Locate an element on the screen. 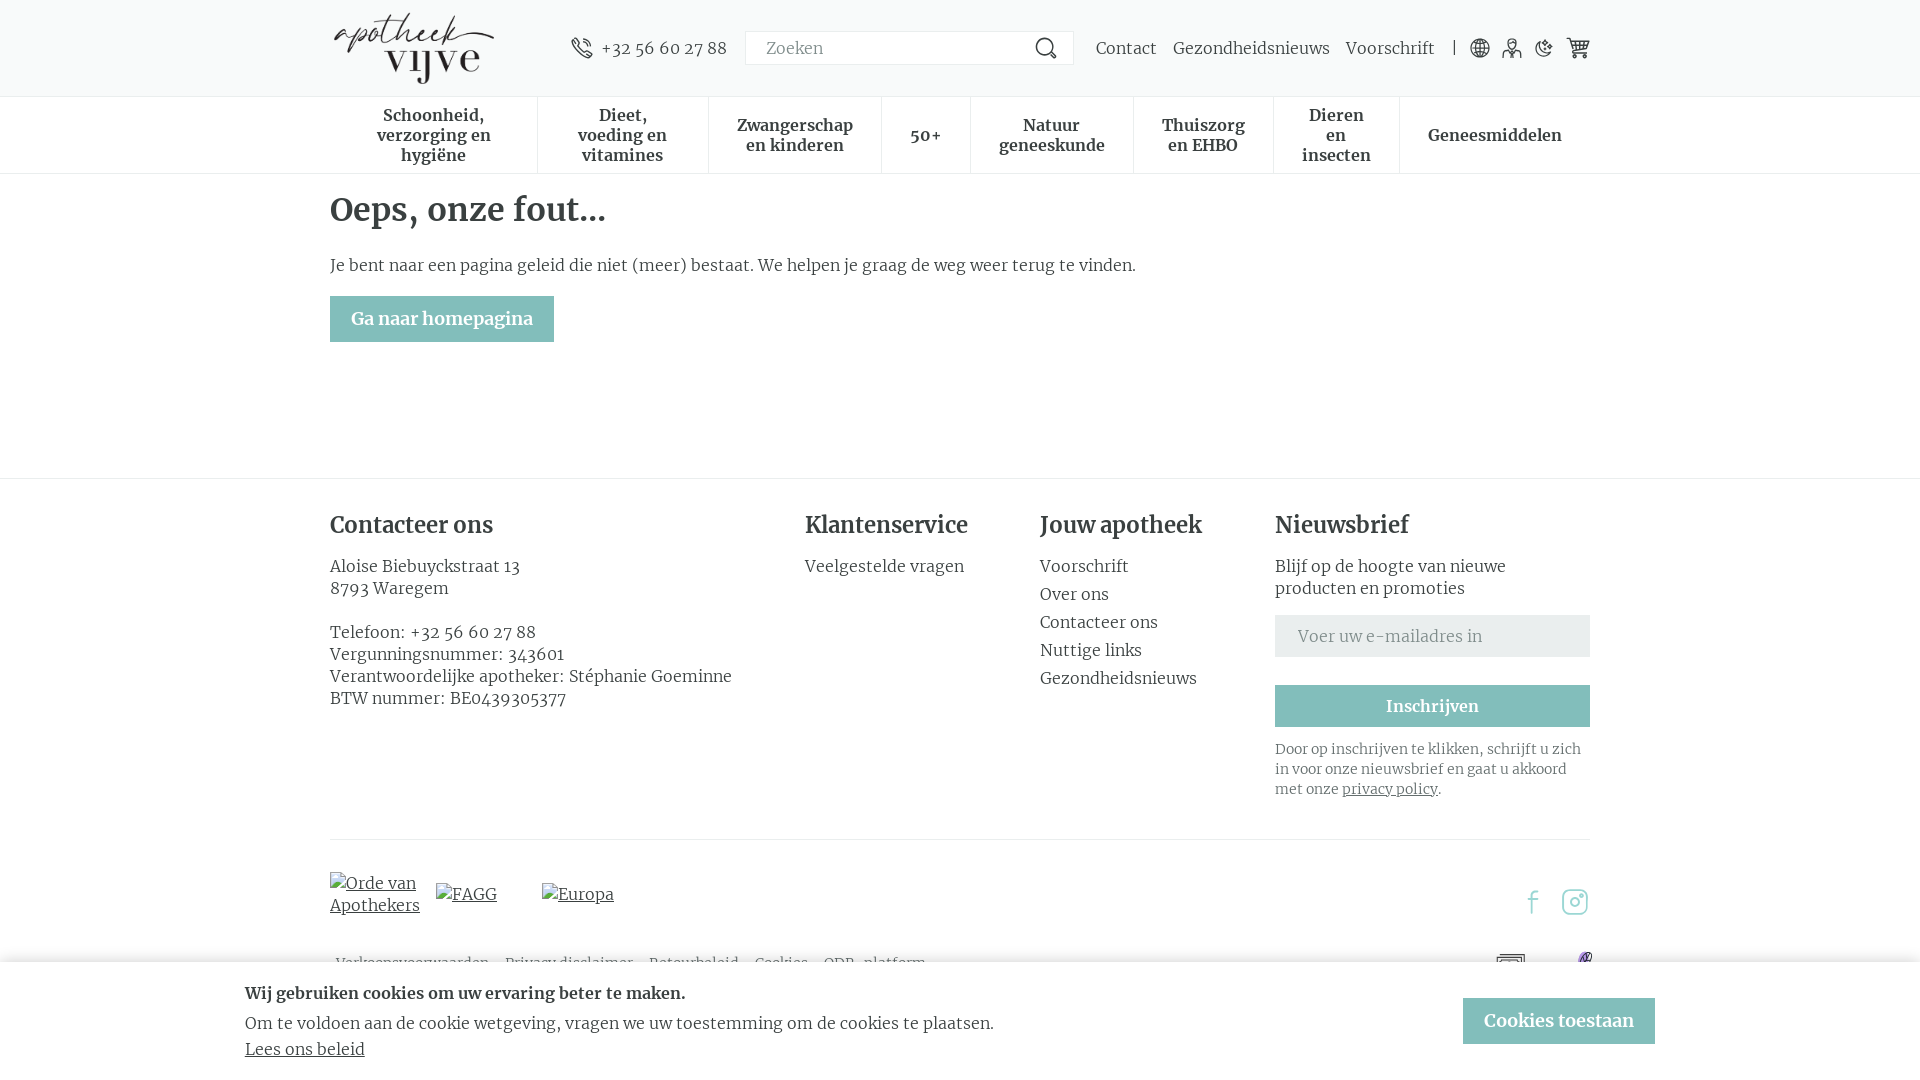 The image size is (1920, 1080). Instagram is located at coordinates (1575, 902).